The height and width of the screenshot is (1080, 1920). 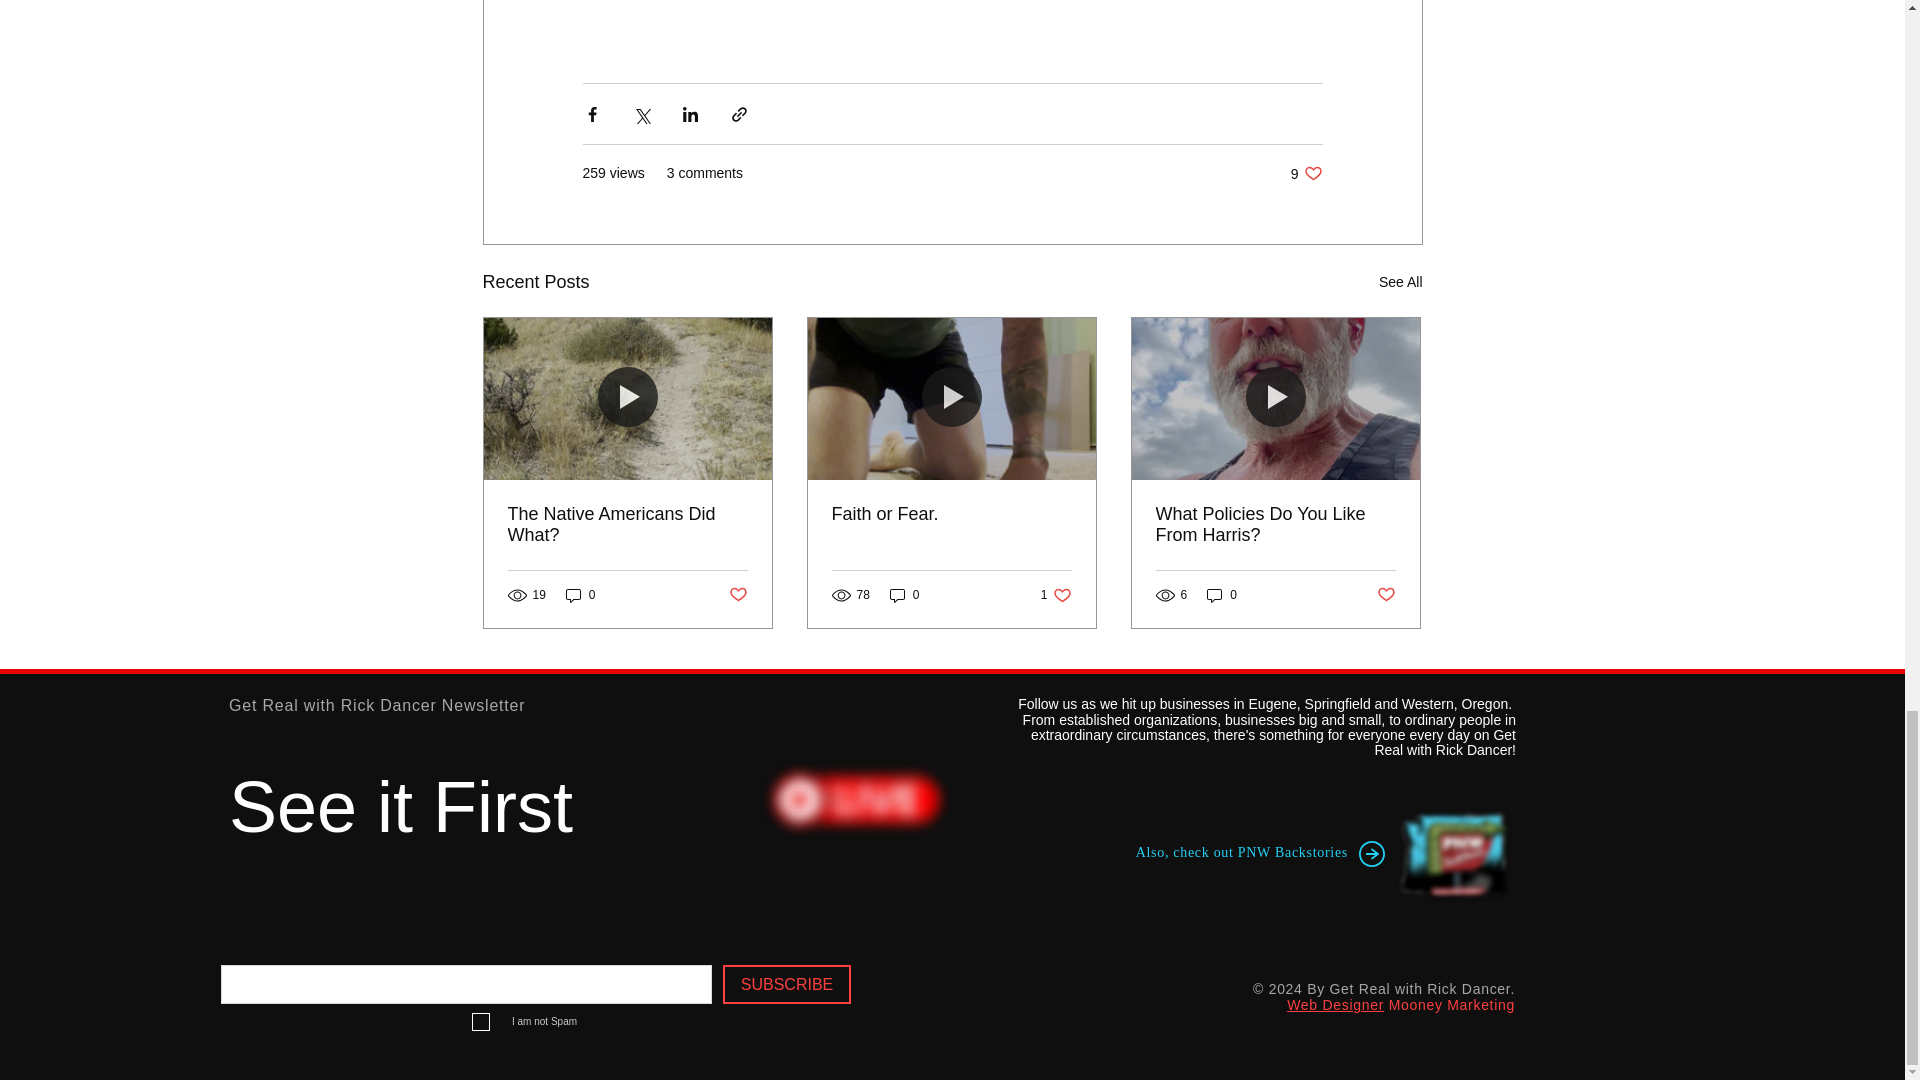 I want to click on Post not marked as liked, so click(x=1386, y=595).